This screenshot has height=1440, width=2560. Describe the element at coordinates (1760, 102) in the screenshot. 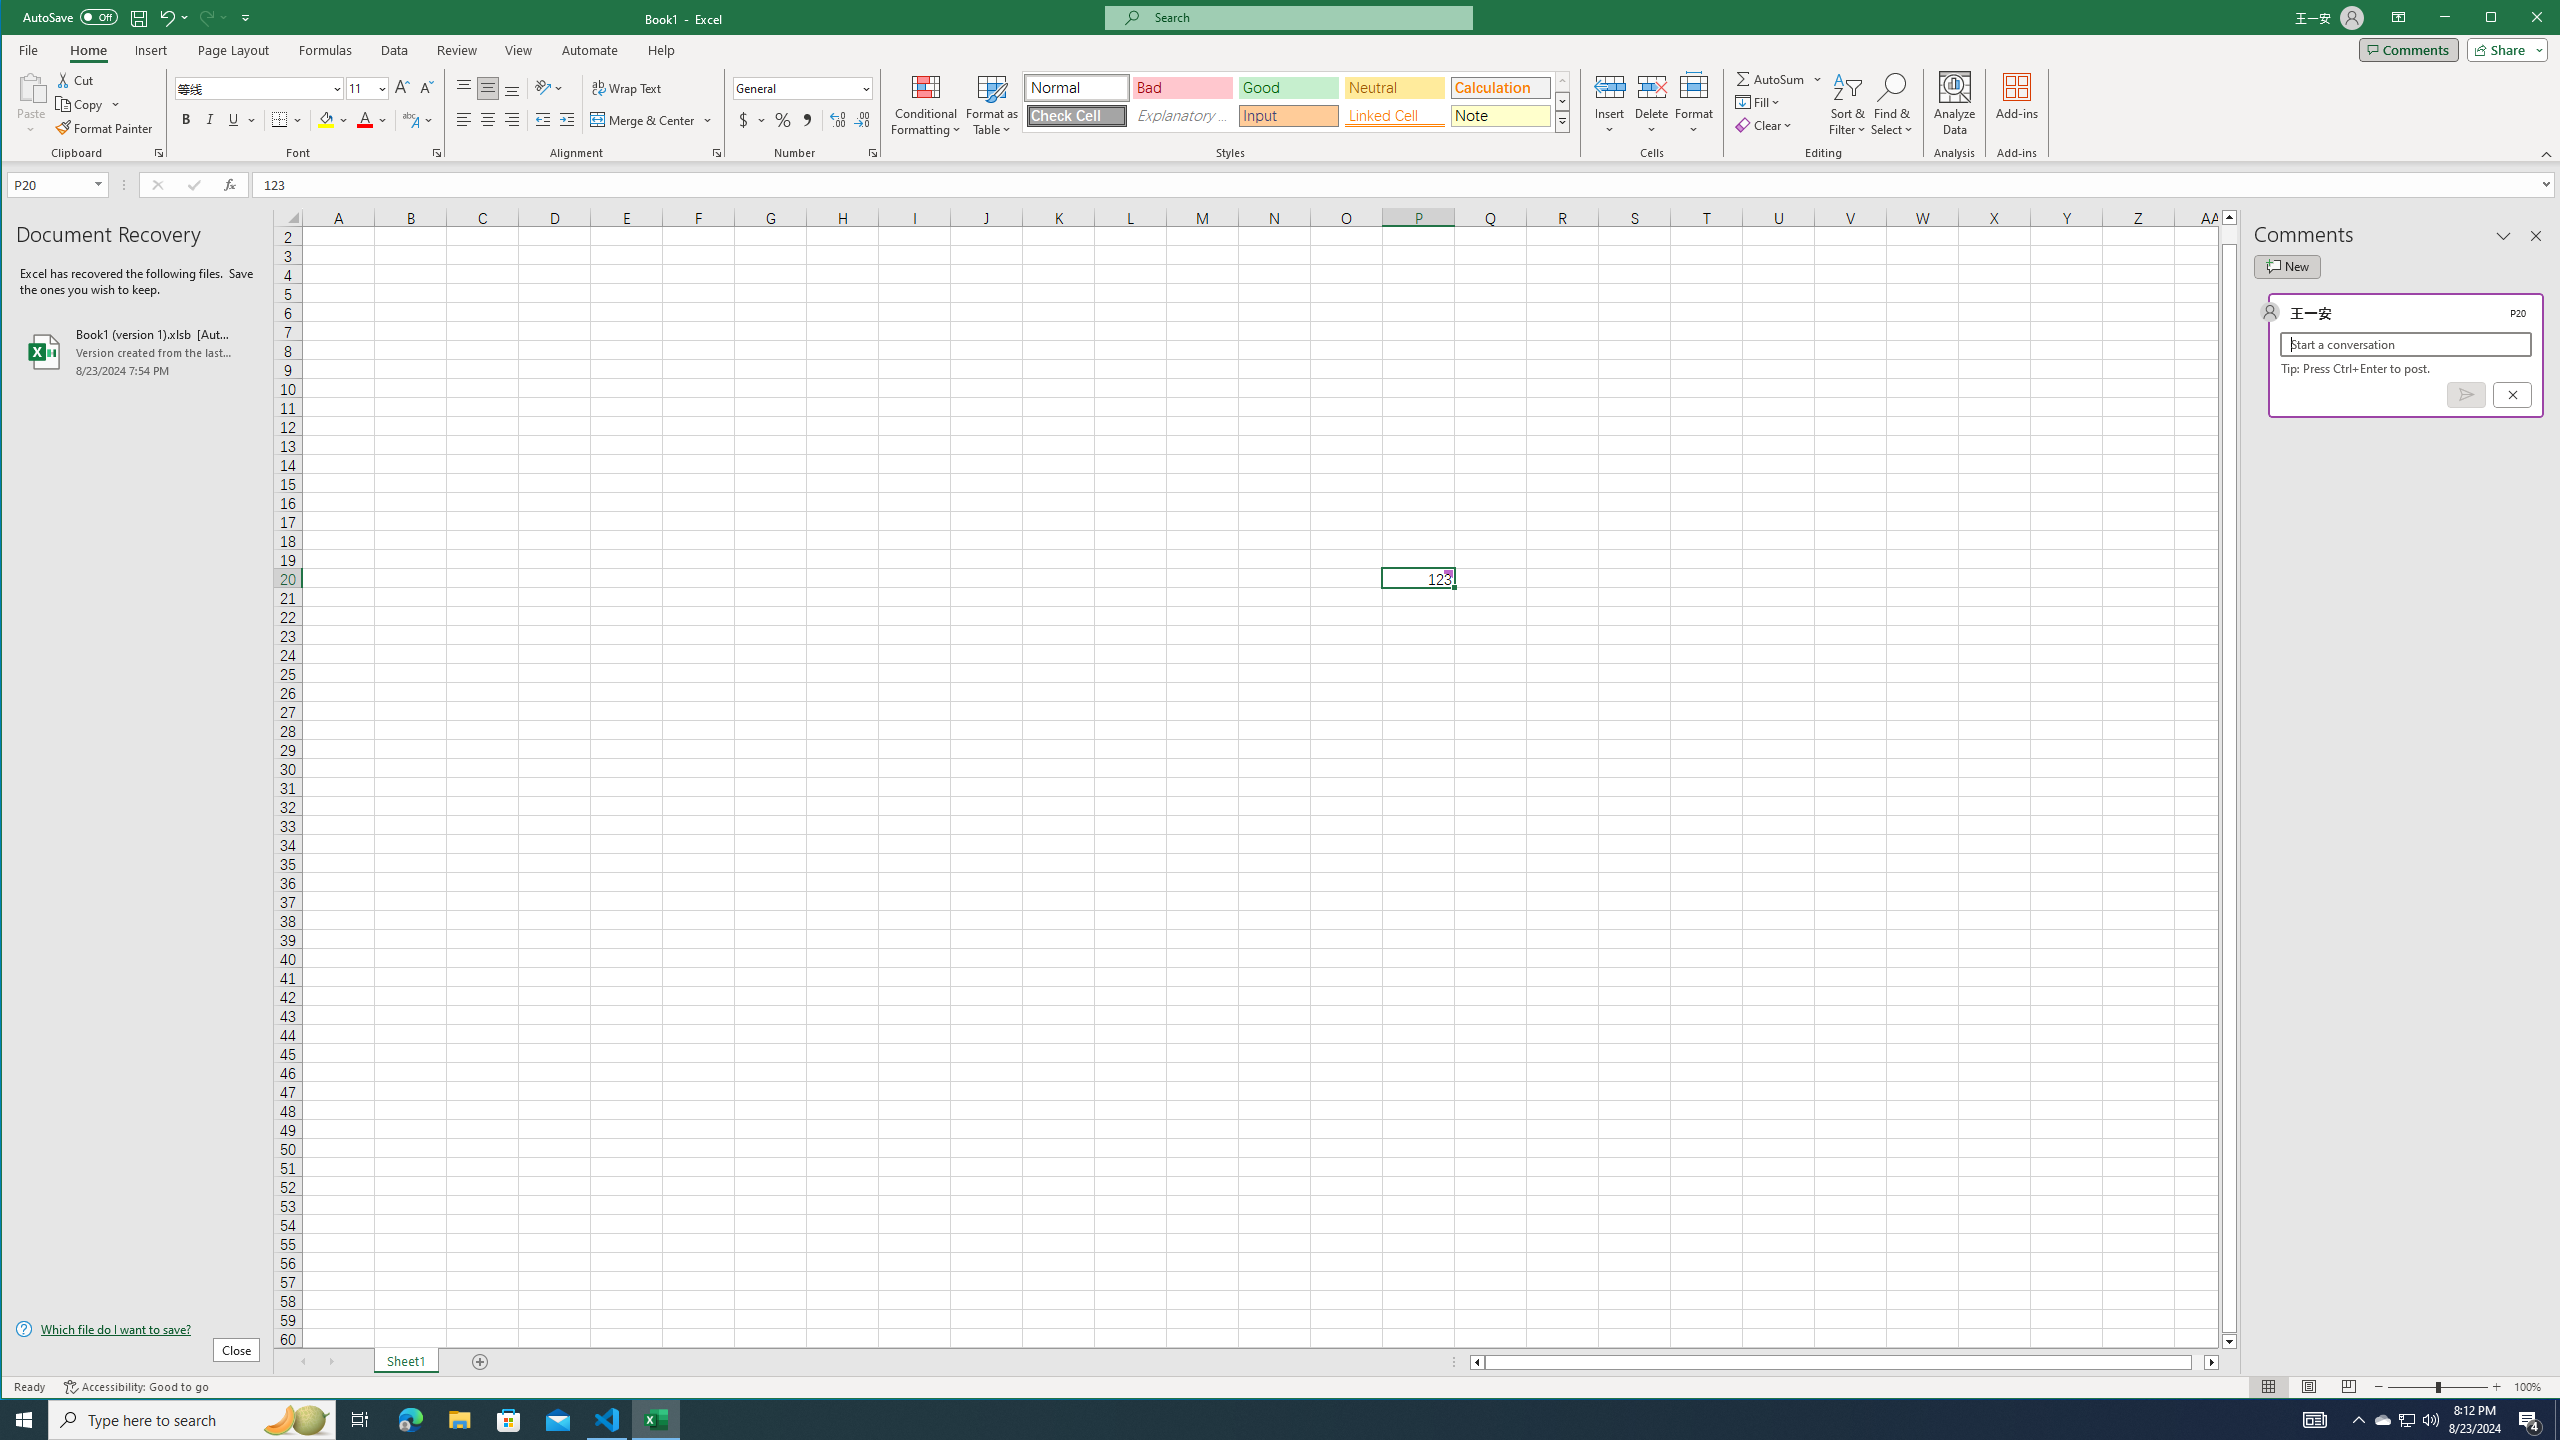

I see `Fill` at that location.